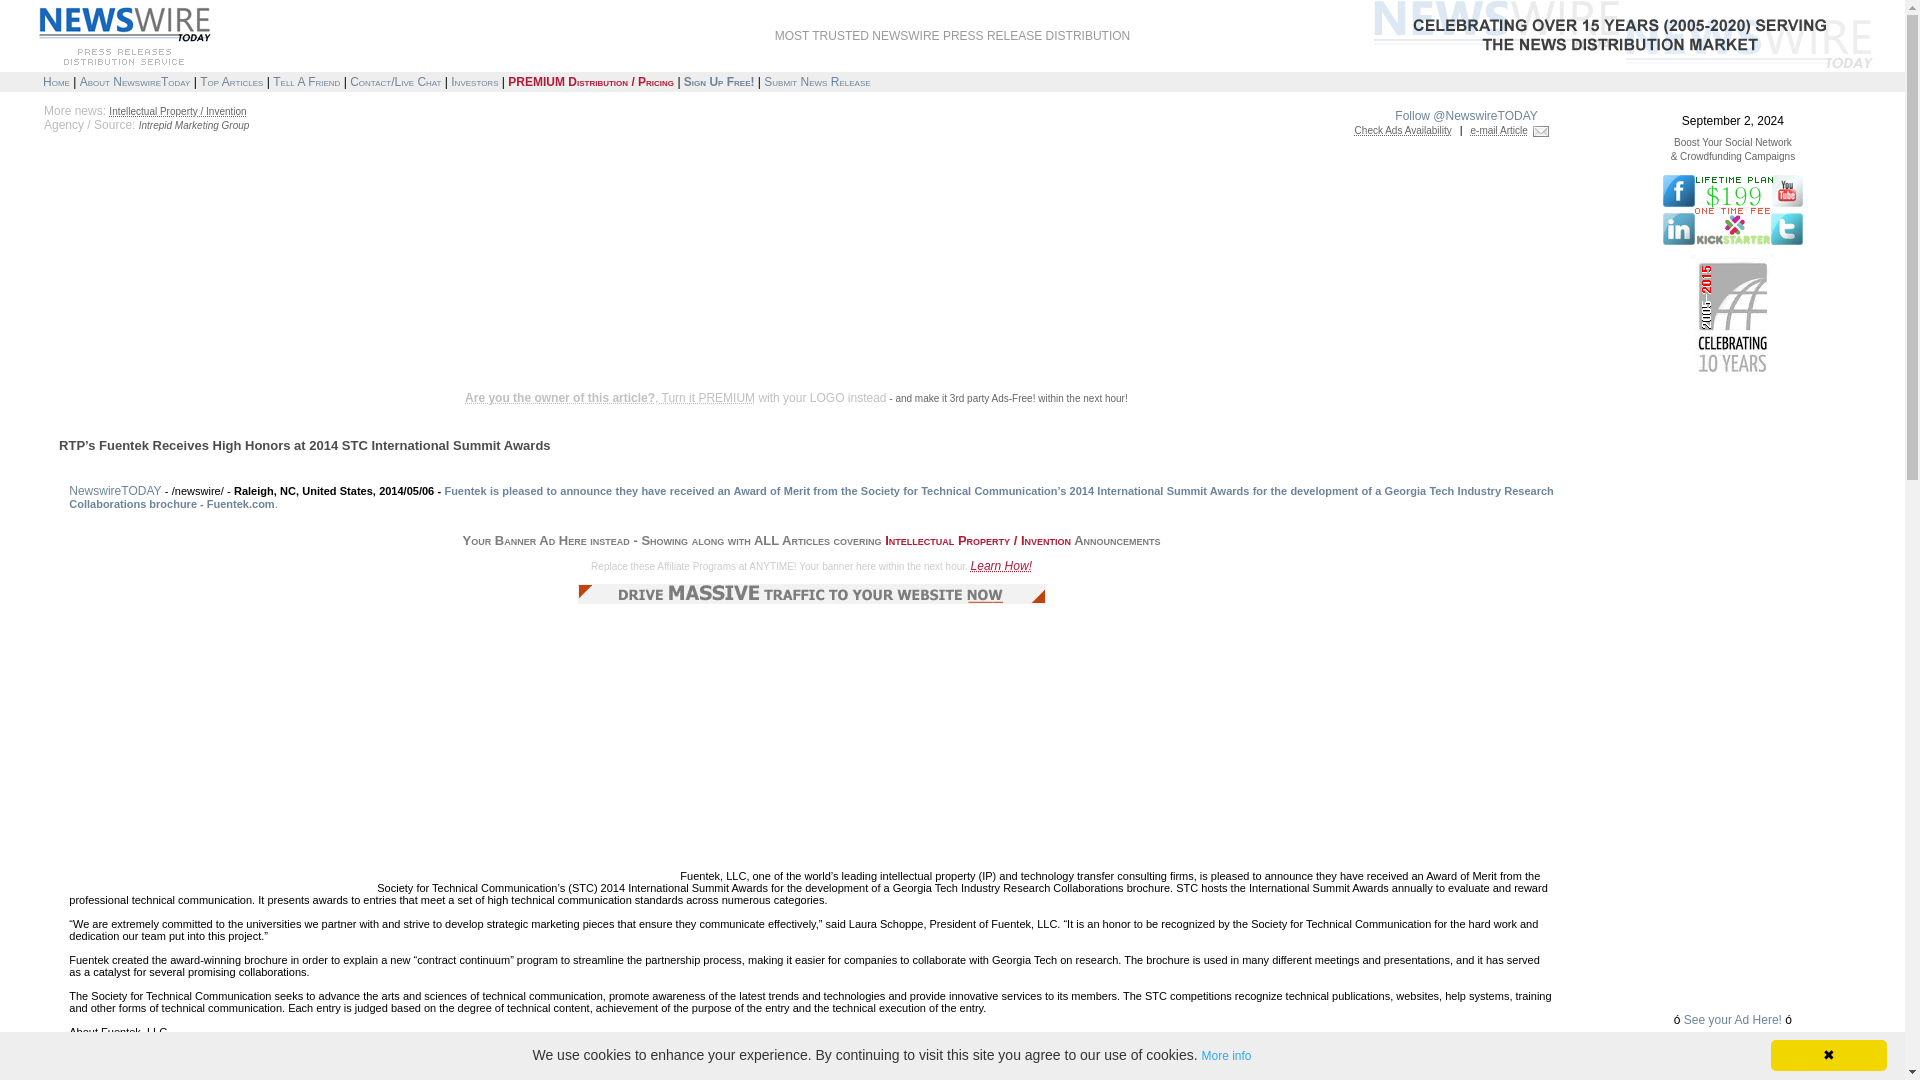 This screenshot has height=1080, width=1920. I want to click on Home, so click(56, 81).